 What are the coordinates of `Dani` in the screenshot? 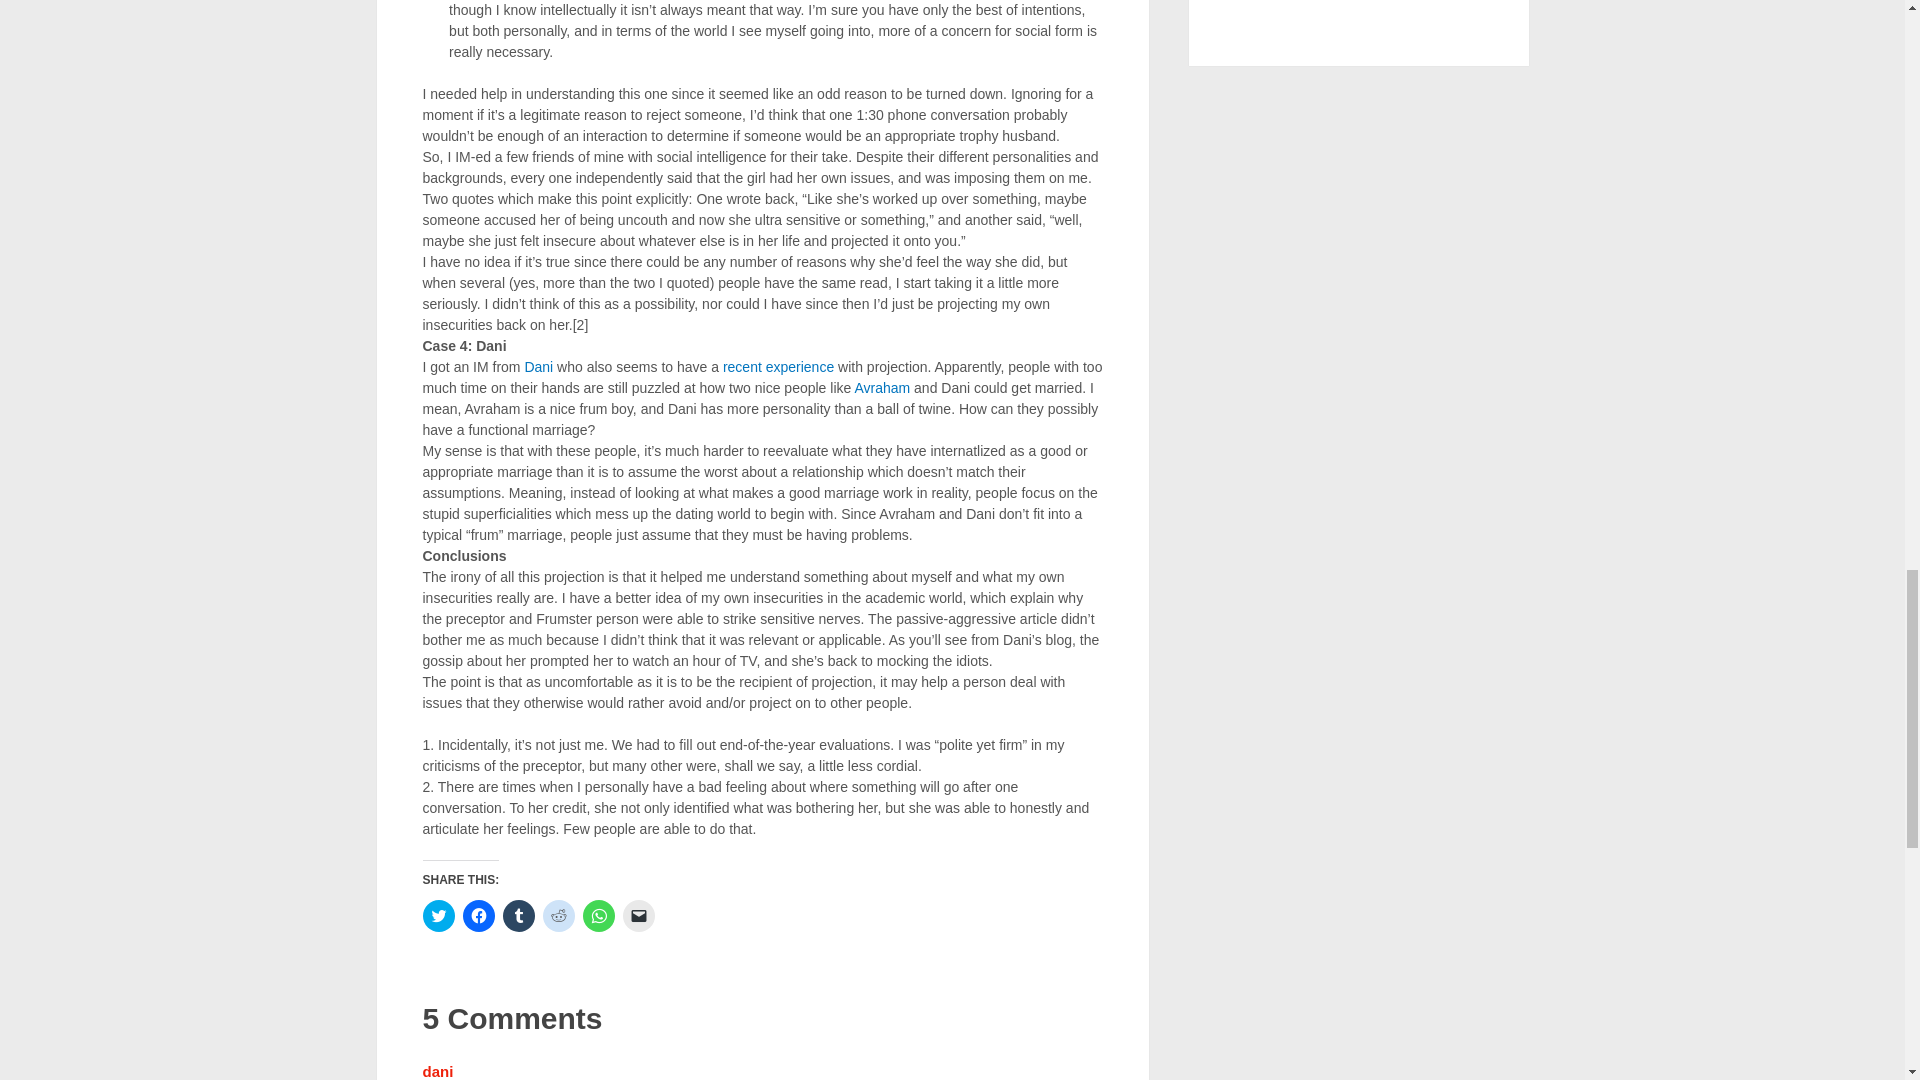 It's located at (538, 366).